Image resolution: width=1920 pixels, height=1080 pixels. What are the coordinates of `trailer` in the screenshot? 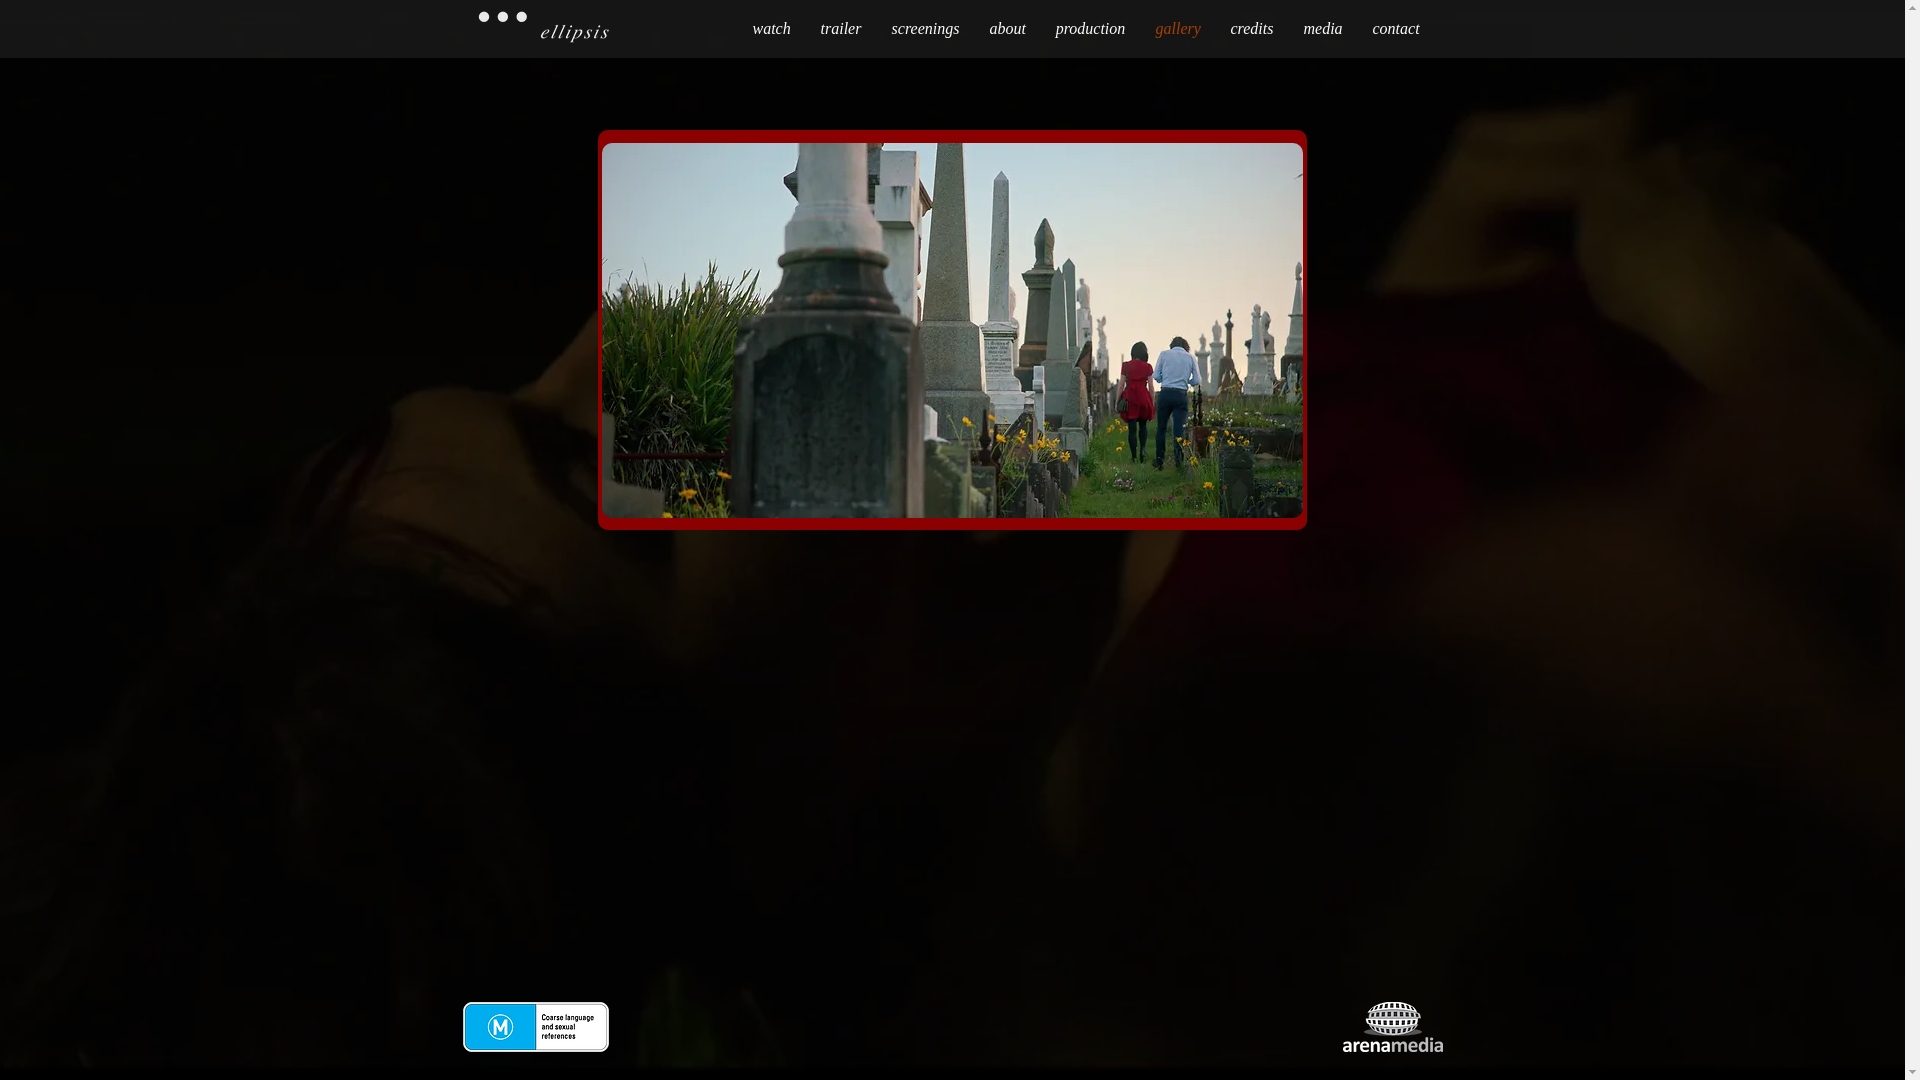 It's located at (842, 29).